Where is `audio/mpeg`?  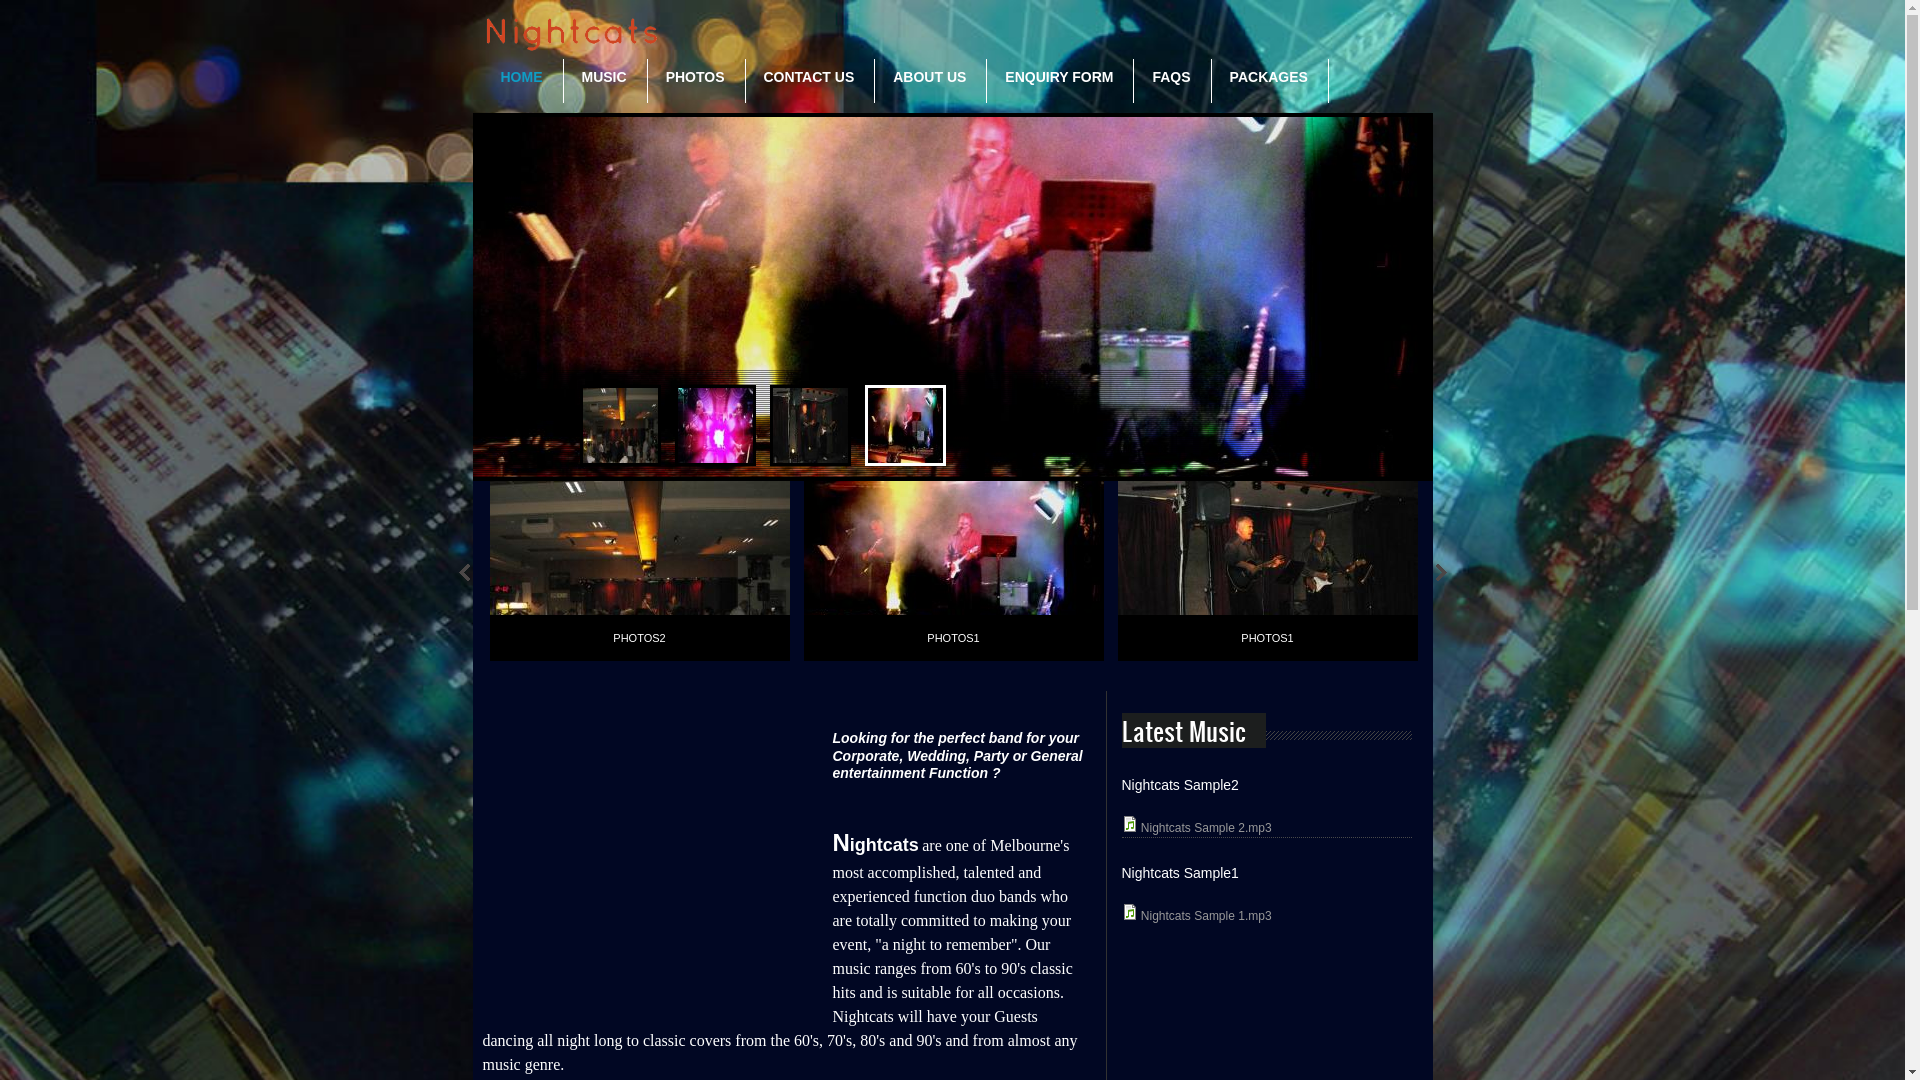 audio/mpeg is located at coordinates (1130, 912).